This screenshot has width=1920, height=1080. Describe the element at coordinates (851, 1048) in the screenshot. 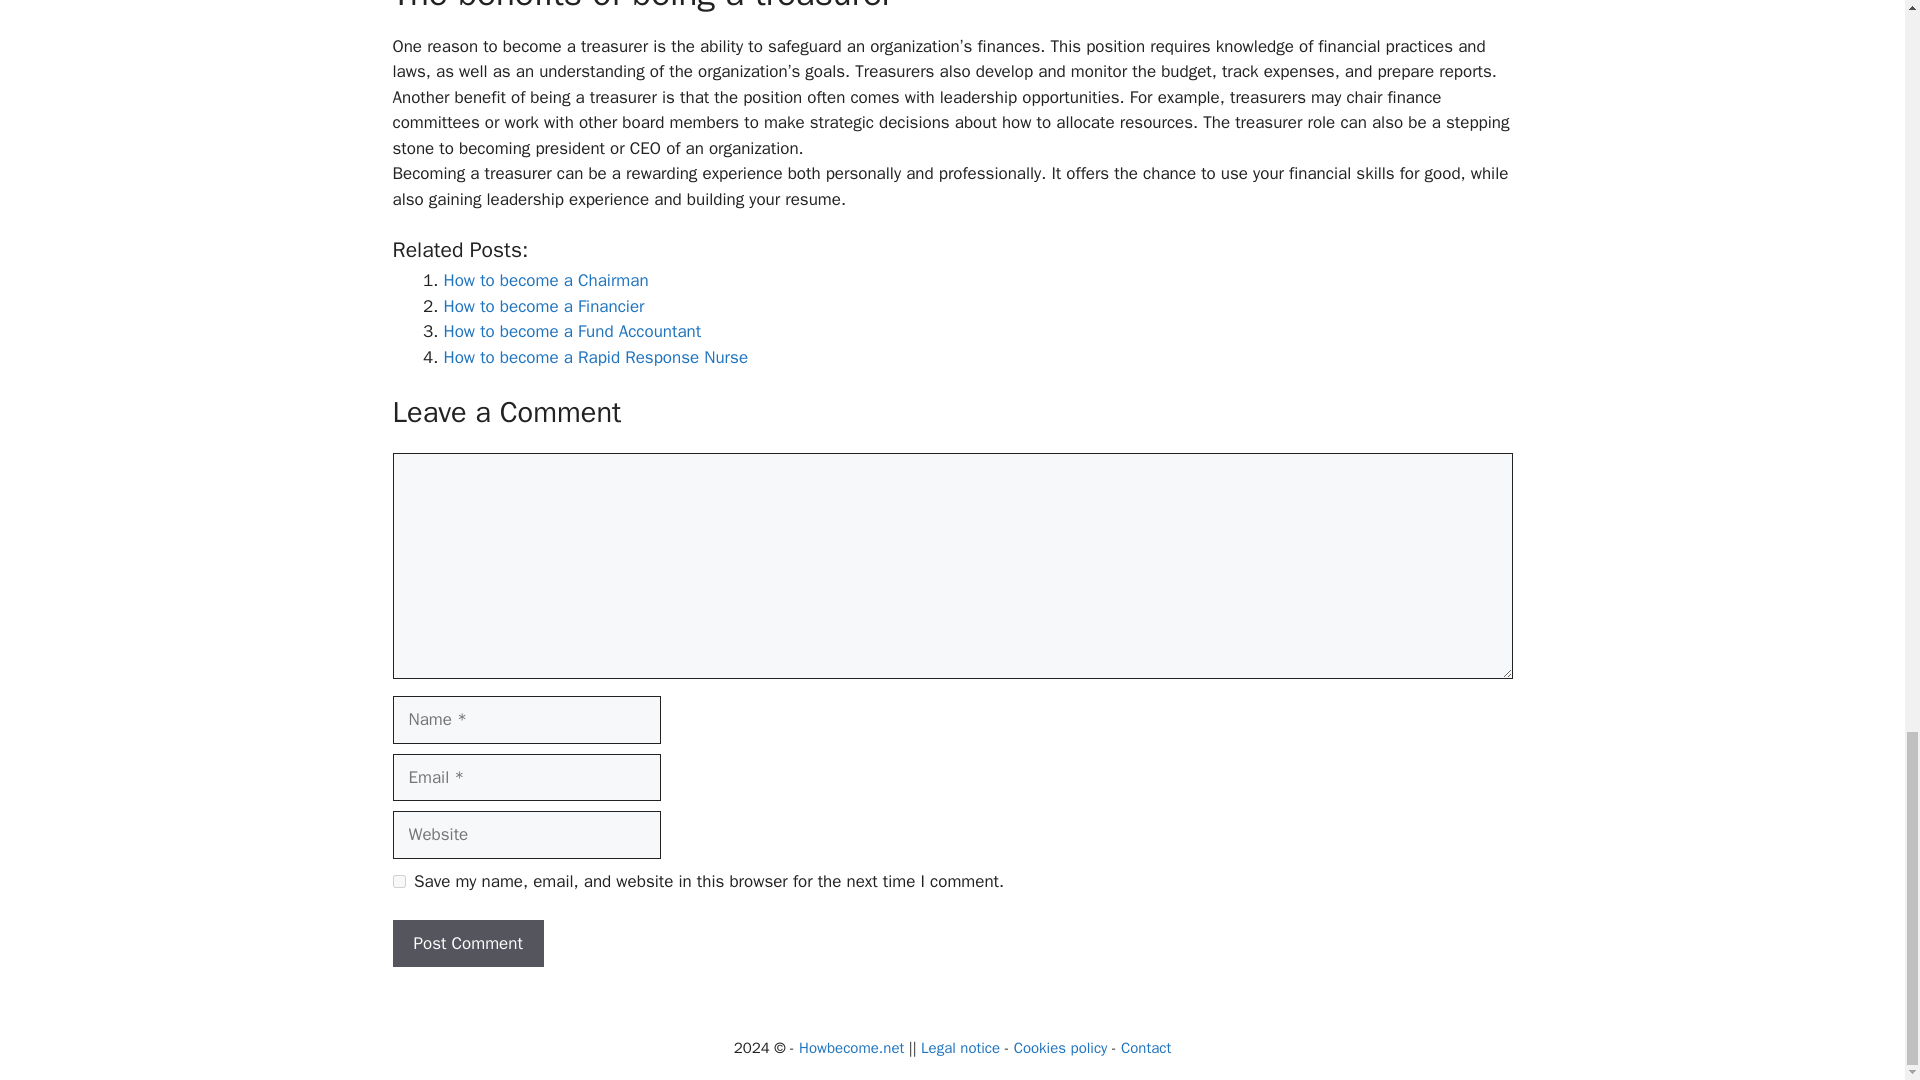

I see `Howbecome.net` at that location.